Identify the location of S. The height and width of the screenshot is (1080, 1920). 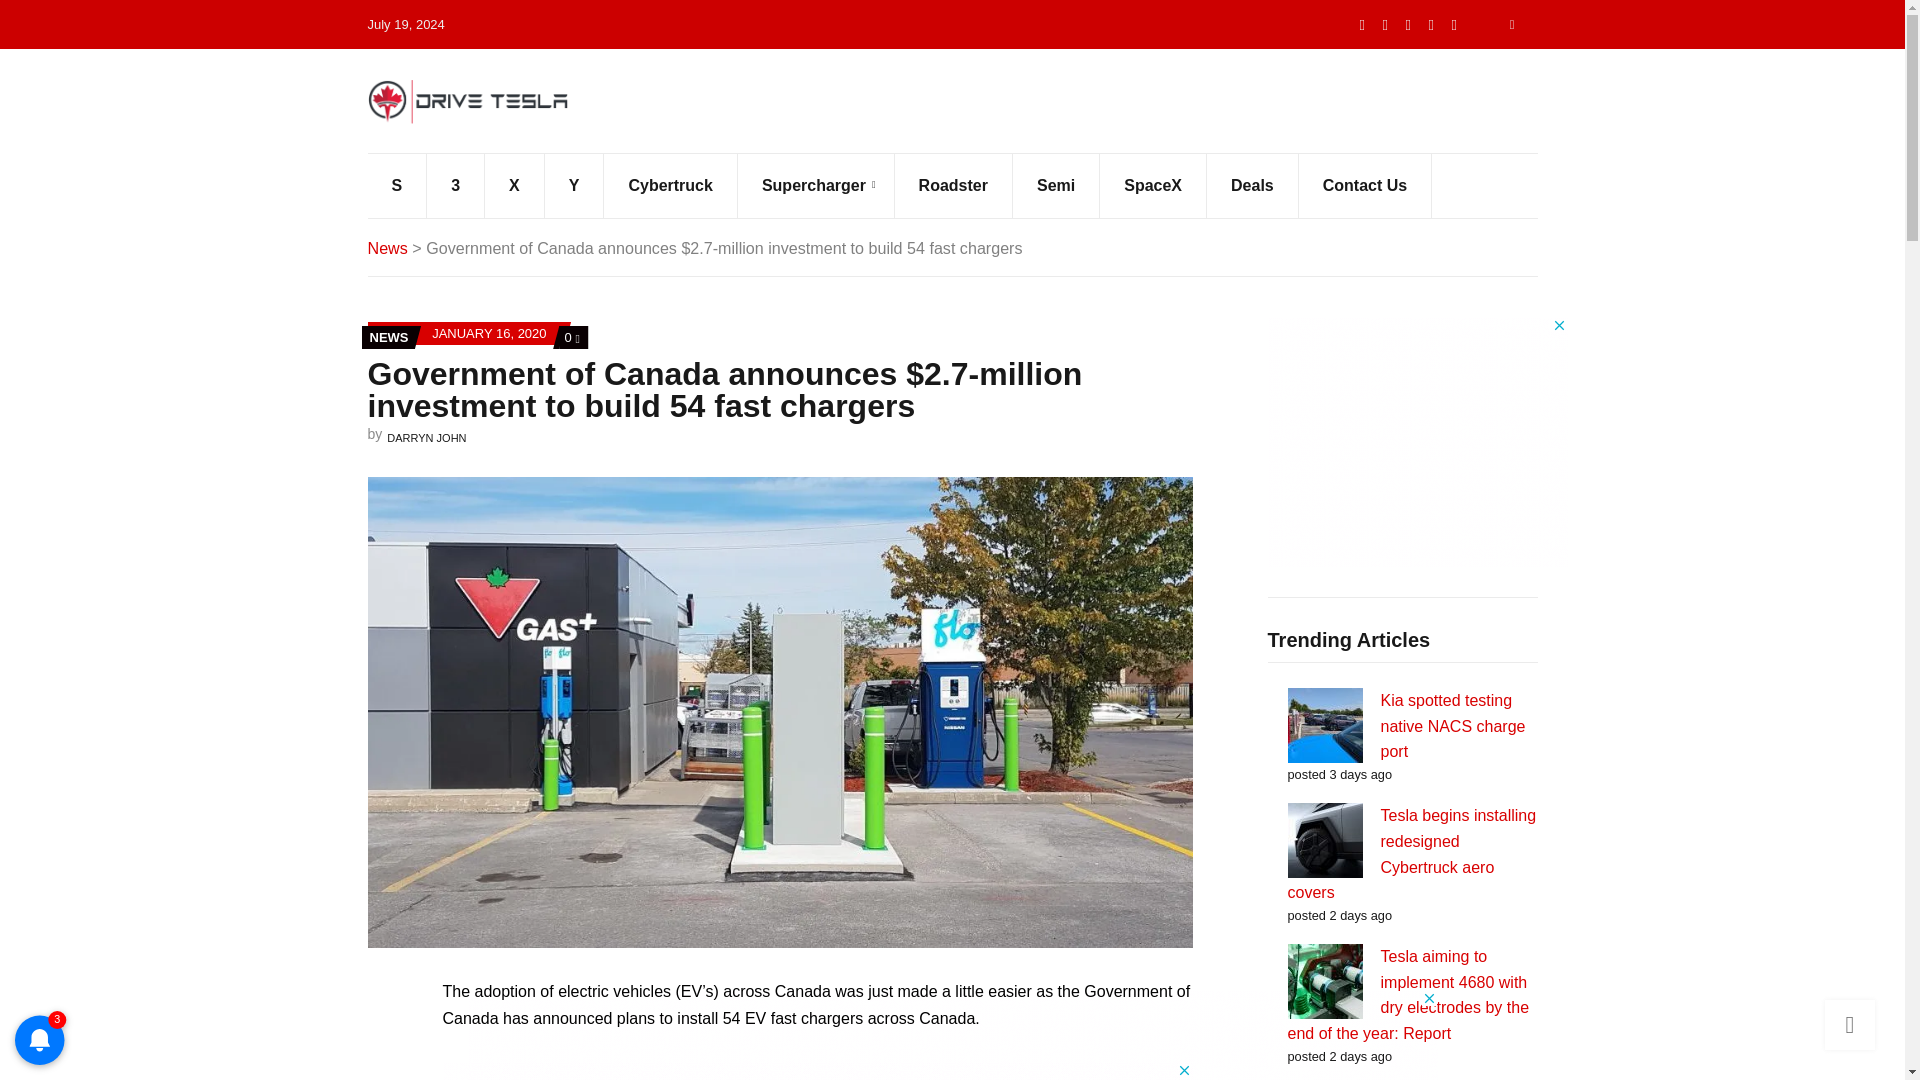
(398, 186).